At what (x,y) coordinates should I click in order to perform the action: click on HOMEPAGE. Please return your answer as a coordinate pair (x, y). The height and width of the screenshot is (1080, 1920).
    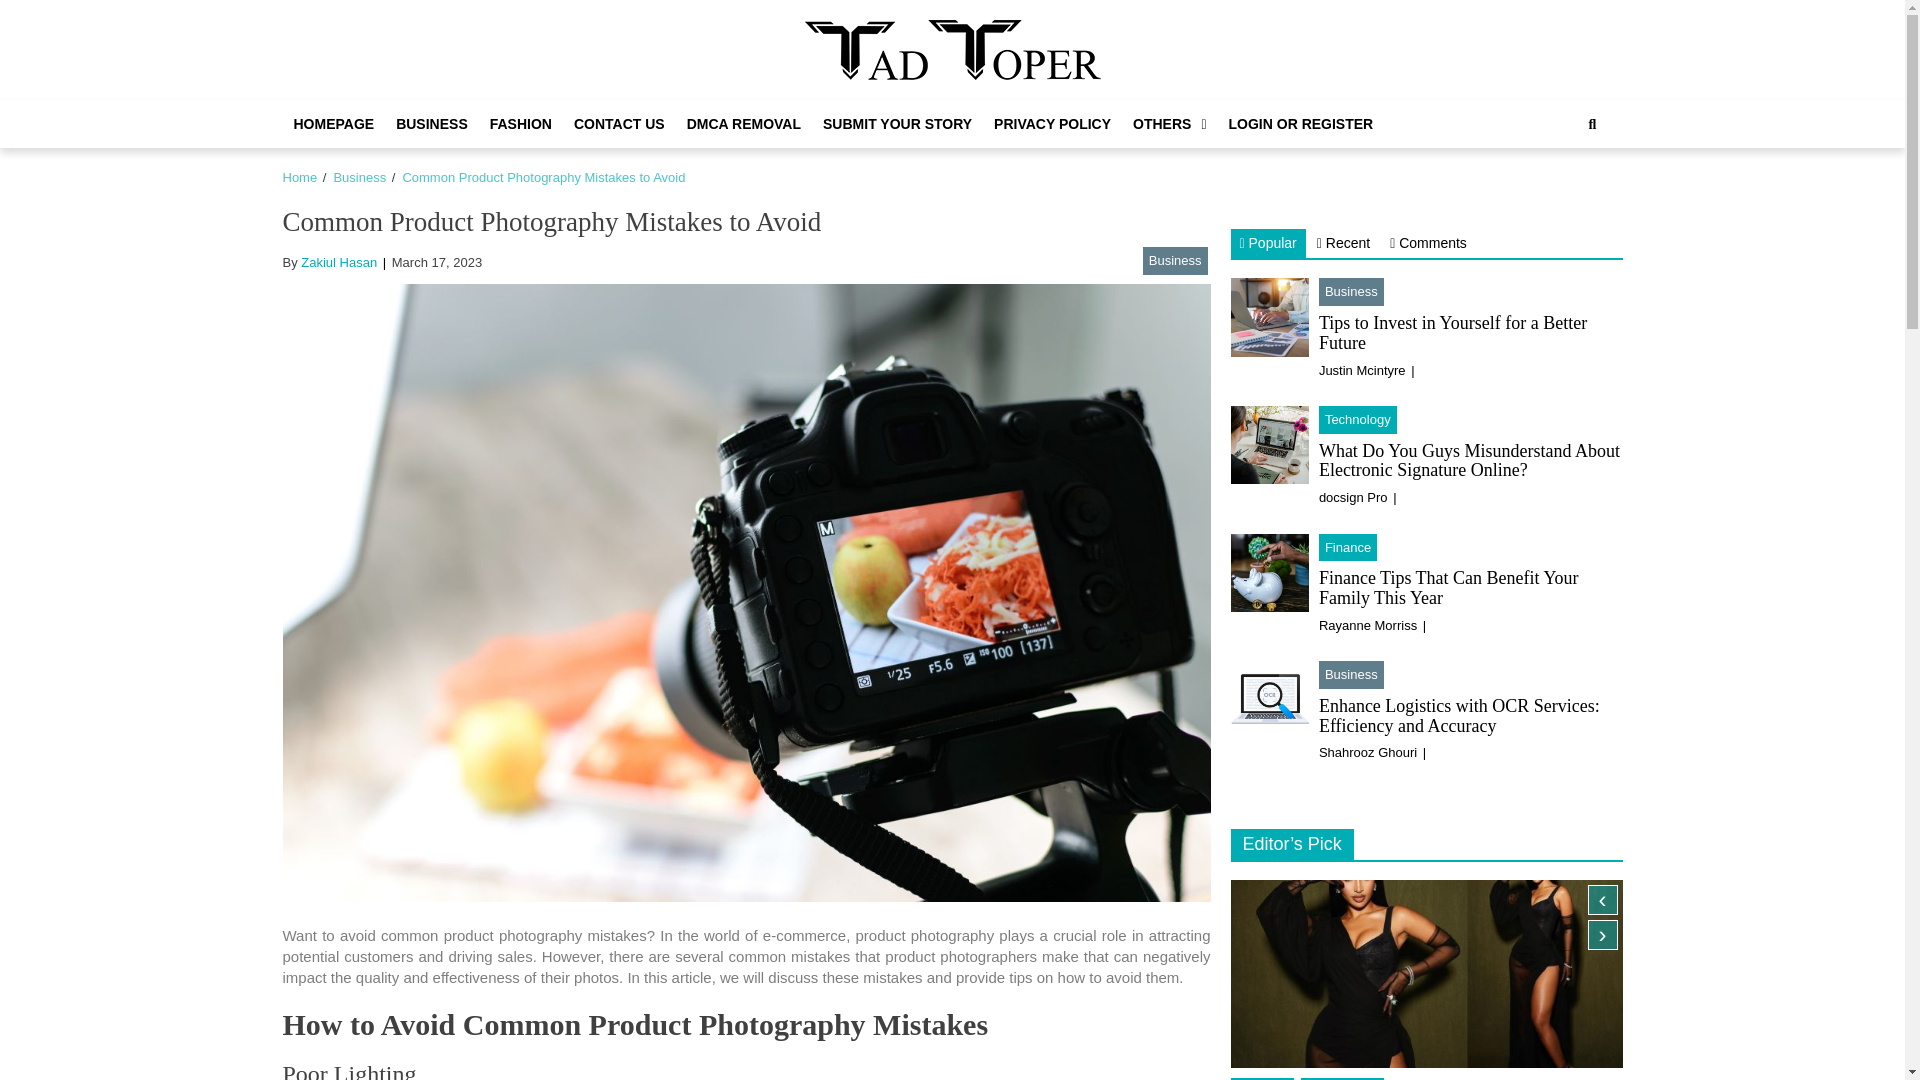
    Looking at the image, I should click on (334, 124).